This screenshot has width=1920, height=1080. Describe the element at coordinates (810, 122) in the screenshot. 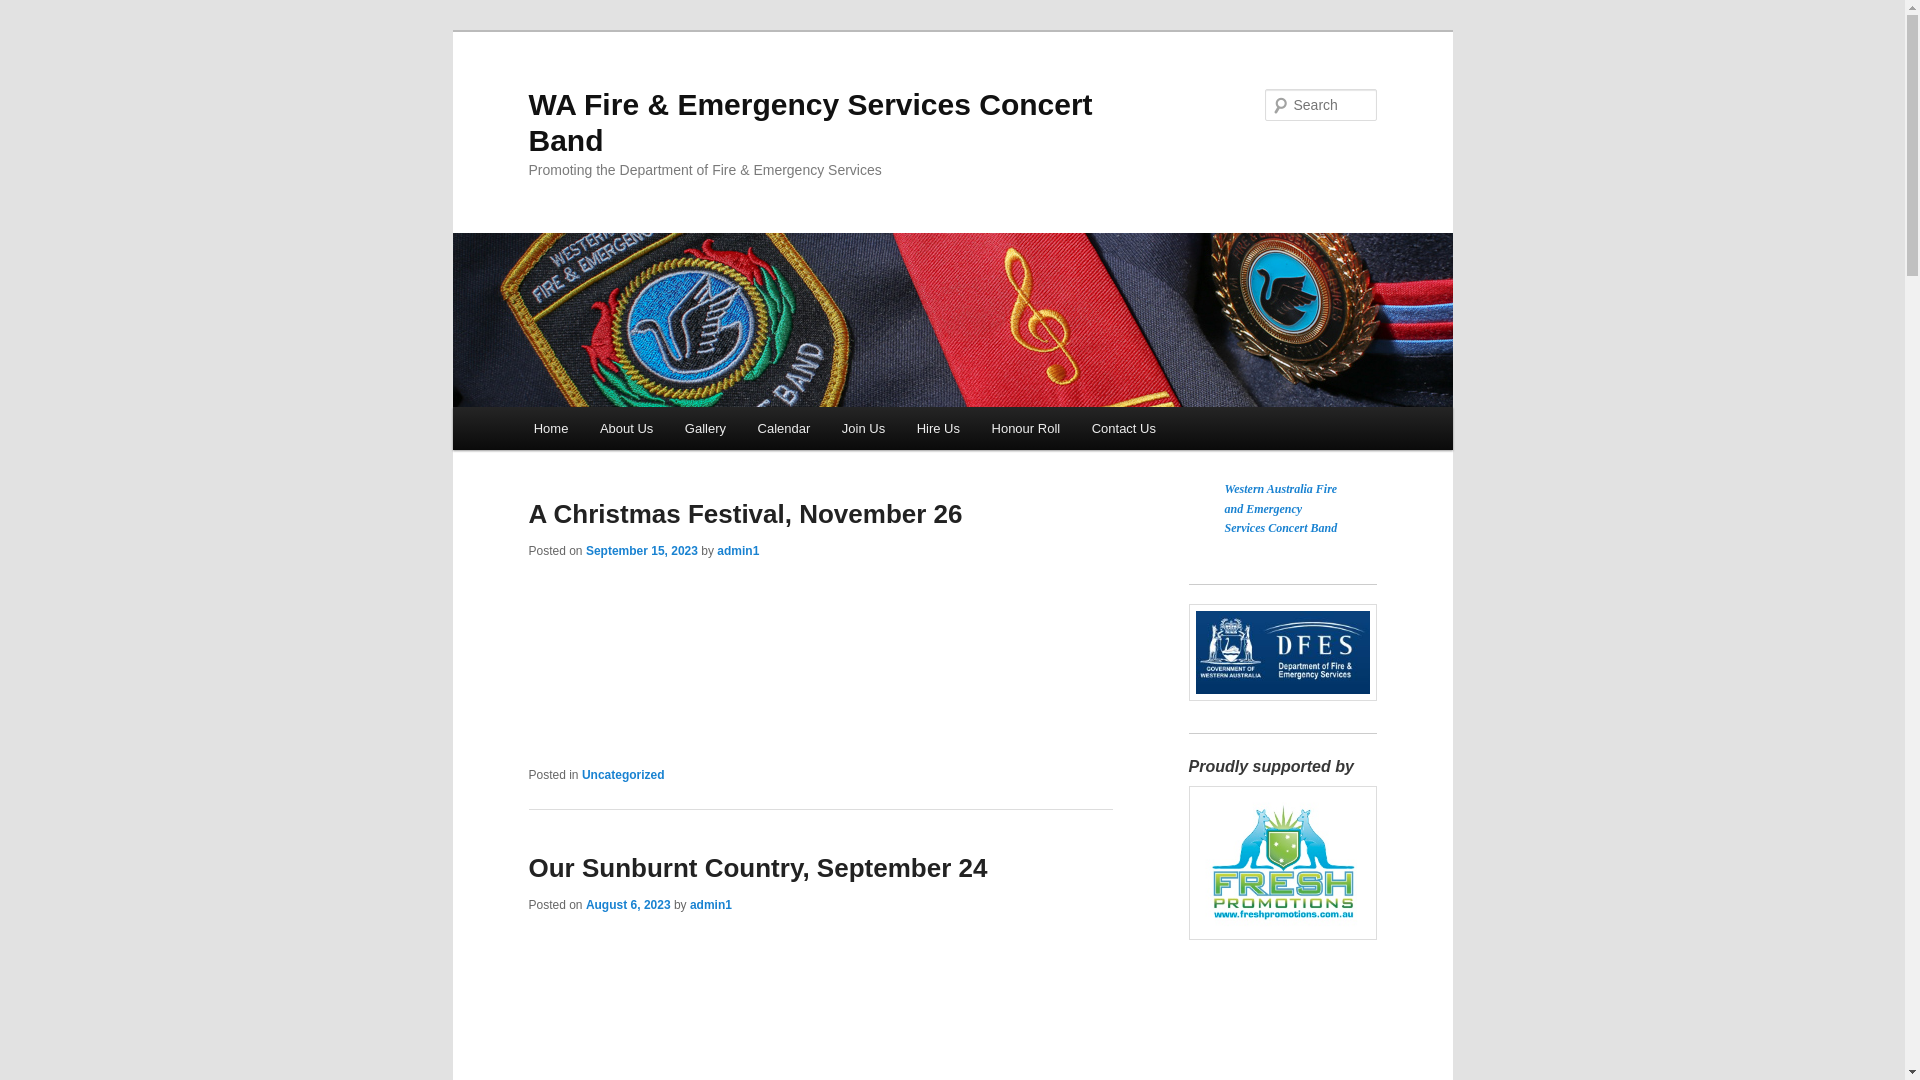

I see `WA Fire & Emergency Services Concert Band` at that location.